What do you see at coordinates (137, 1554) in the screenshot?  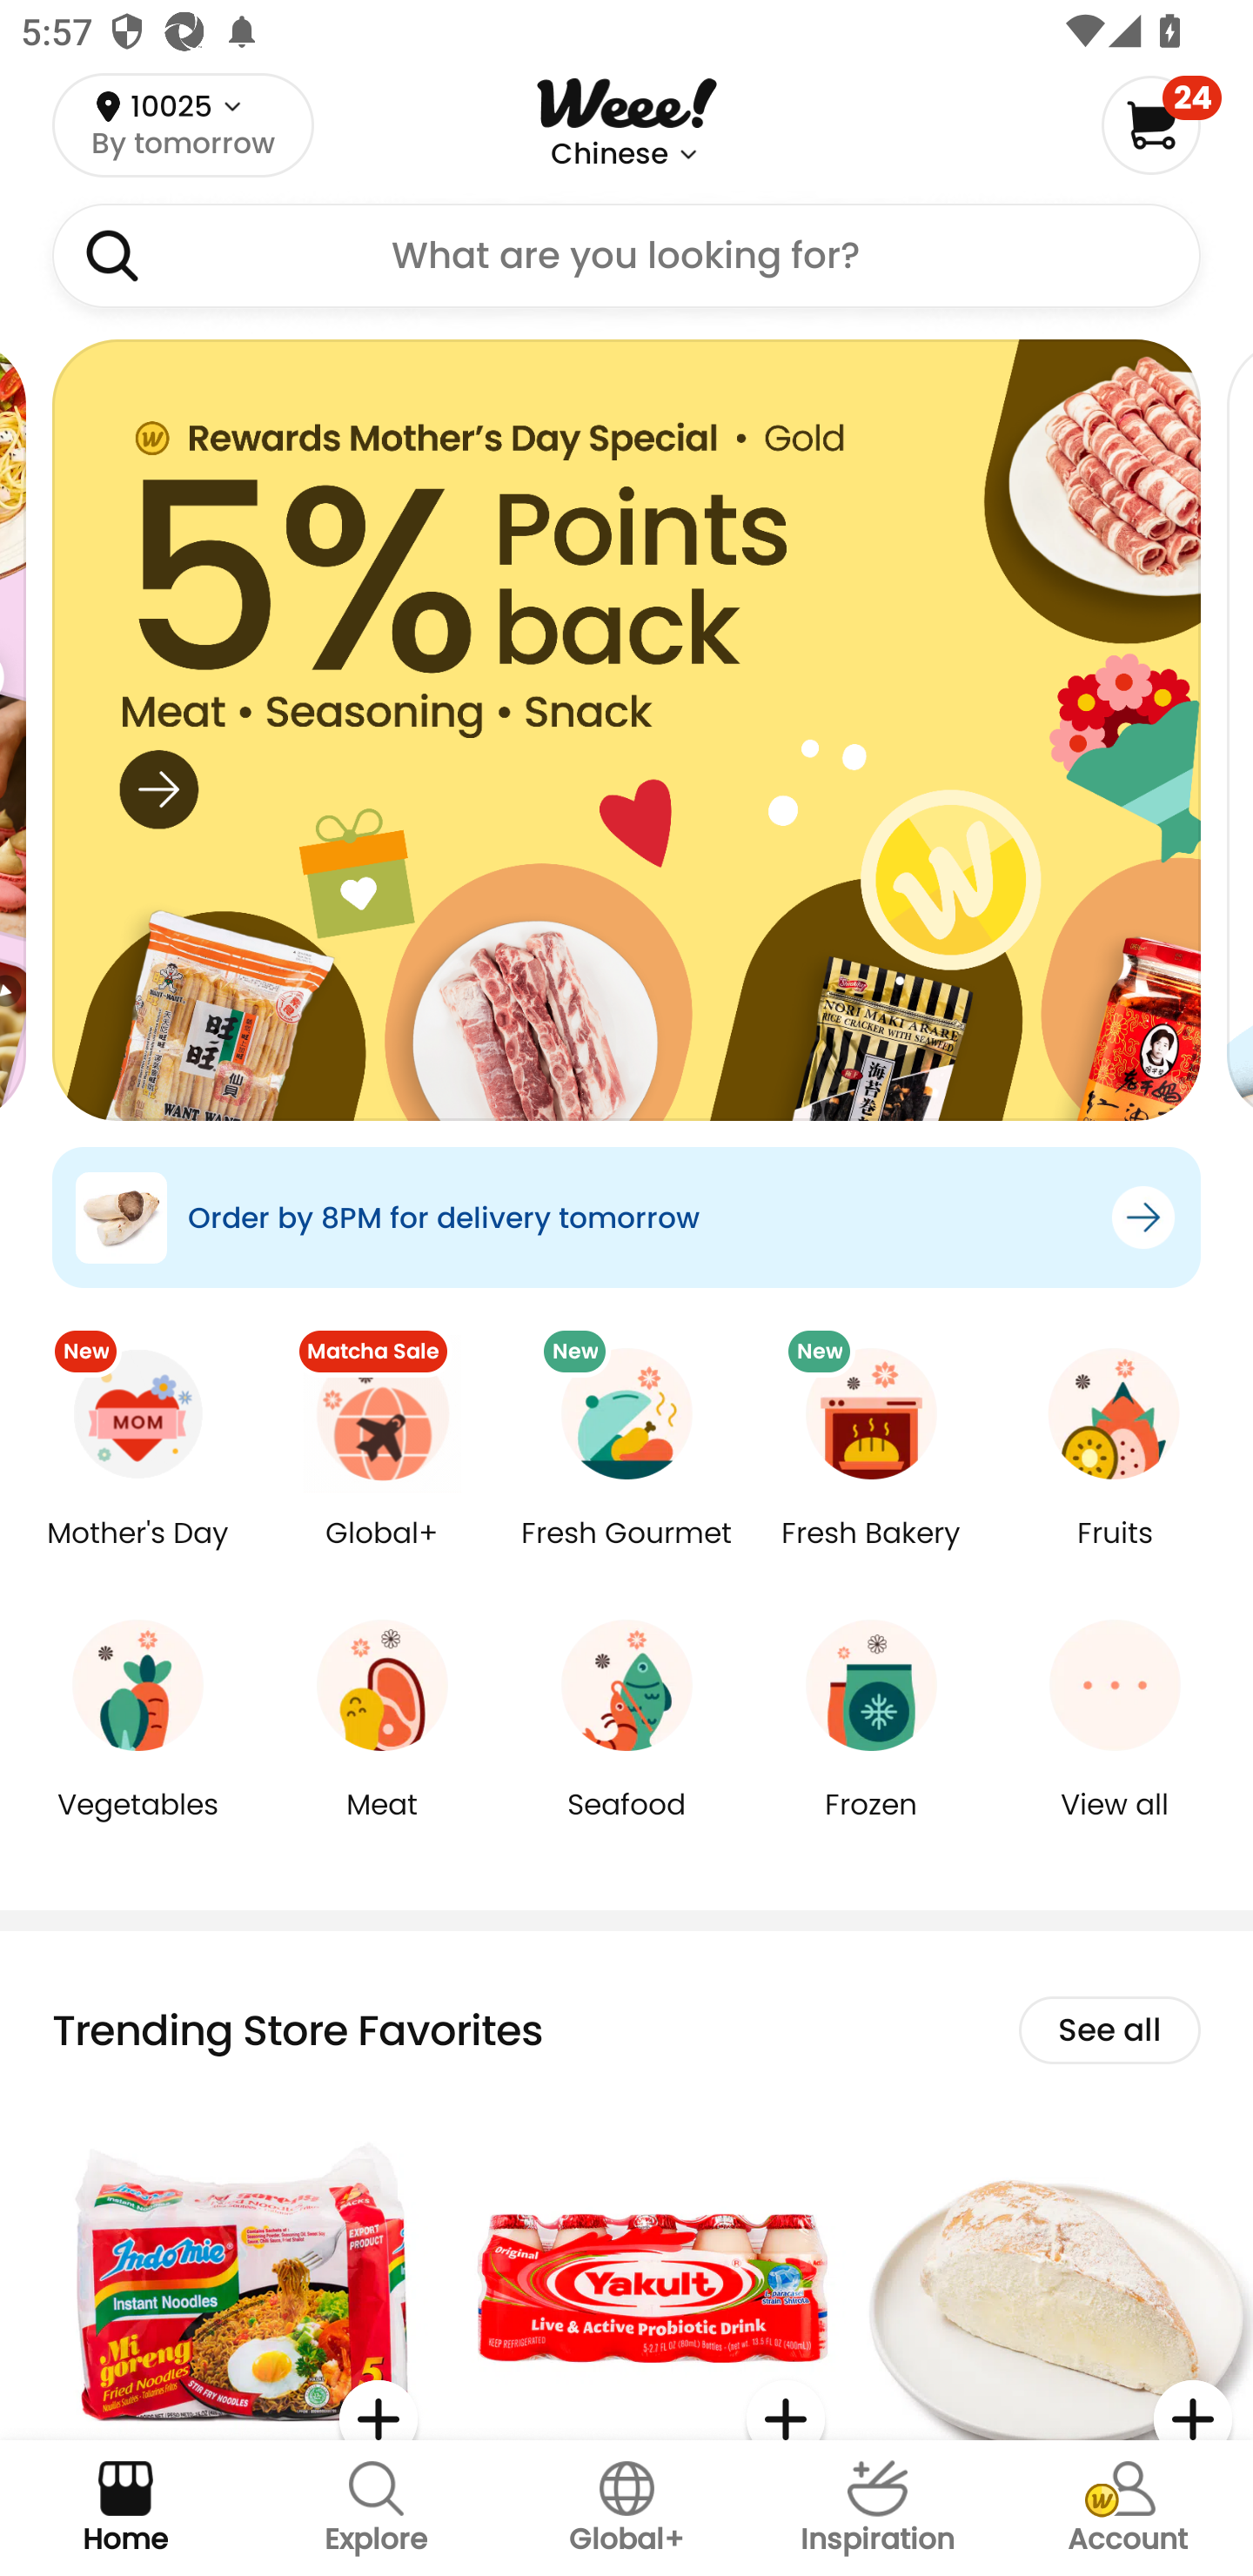 I see `Mother's Day` at bounding box center [137, 1554].